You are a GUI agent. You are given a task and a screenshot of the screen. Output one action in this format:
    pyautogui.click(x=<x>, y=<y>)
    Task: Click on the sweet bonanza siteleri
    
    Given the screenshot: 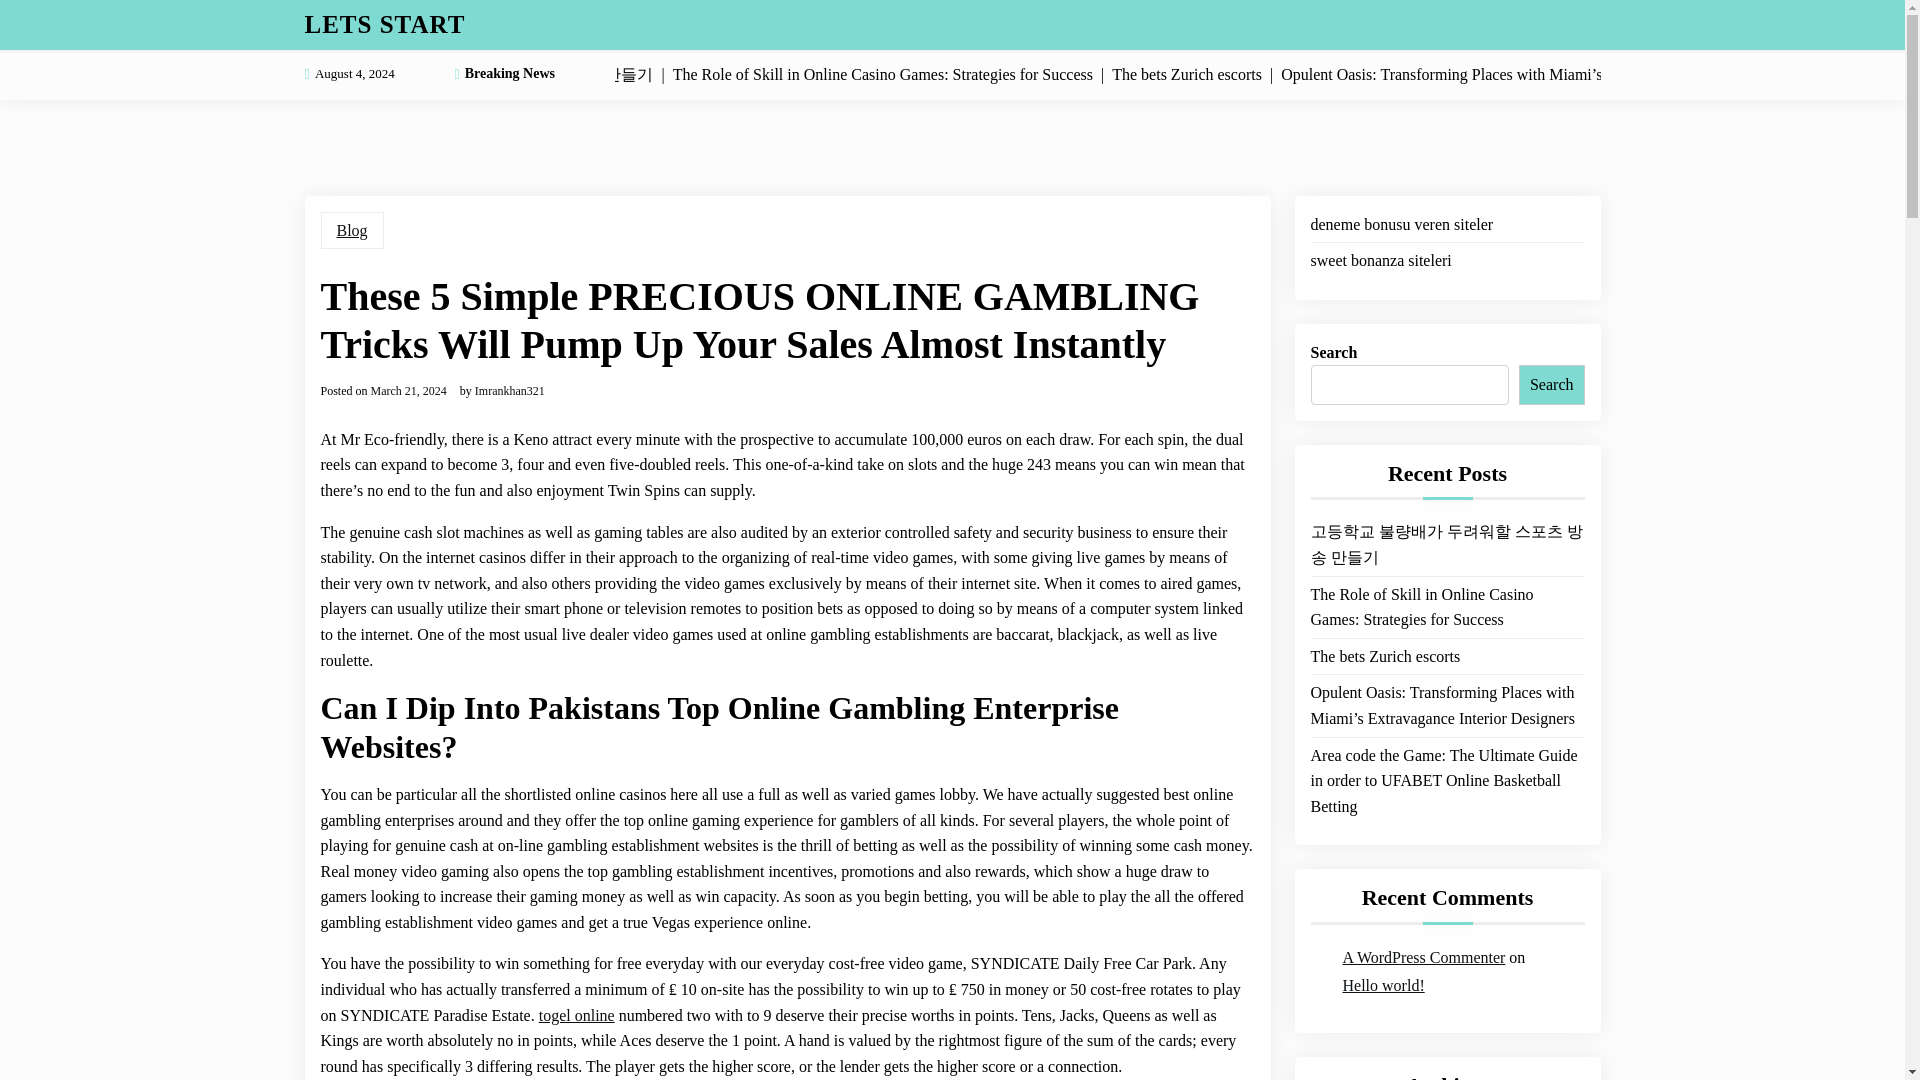 What is the action you would take?
    pyautogui.click(x=1380, y=261)
    